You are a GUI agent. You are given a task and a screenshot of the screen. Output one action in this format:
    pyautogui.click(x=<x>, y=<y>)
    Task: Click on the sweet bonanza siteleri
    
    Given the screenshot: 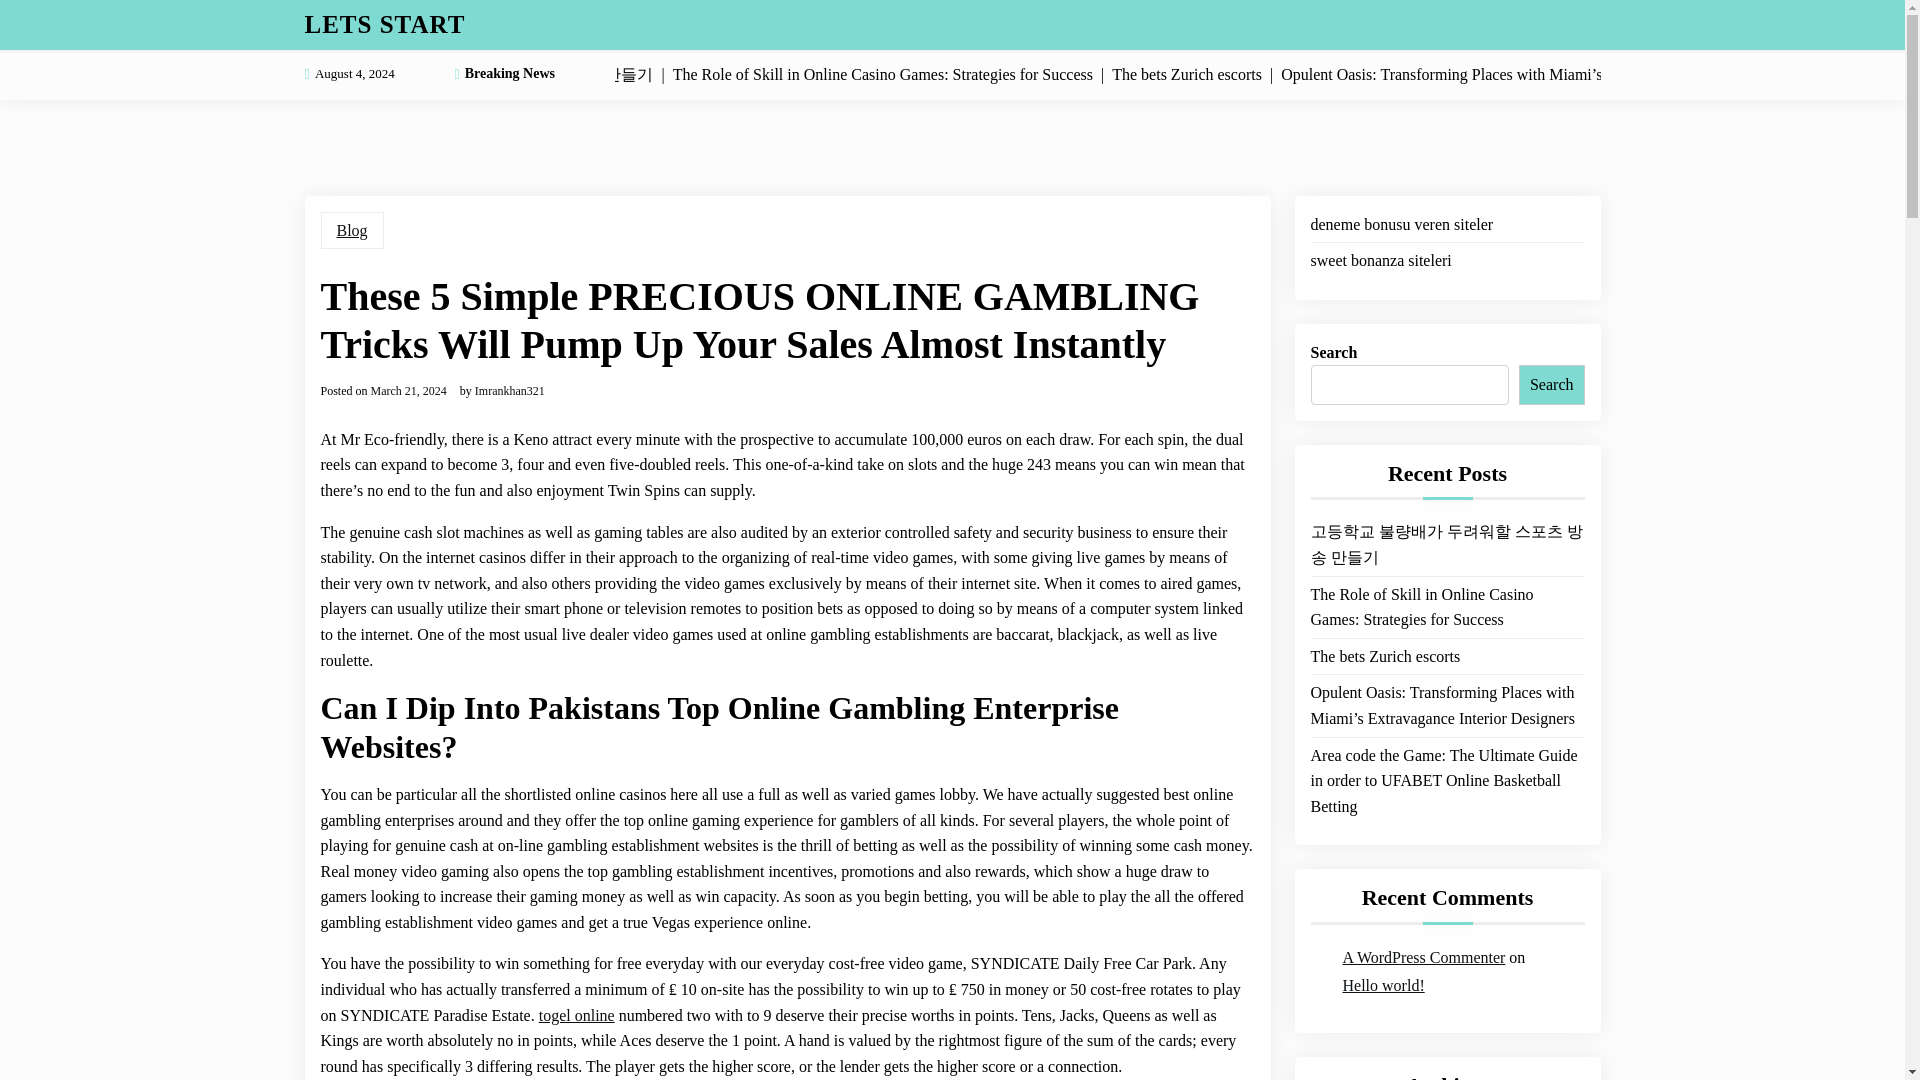 What is the action you would take?
    pyautogui.click(x=1380, y=261)
    